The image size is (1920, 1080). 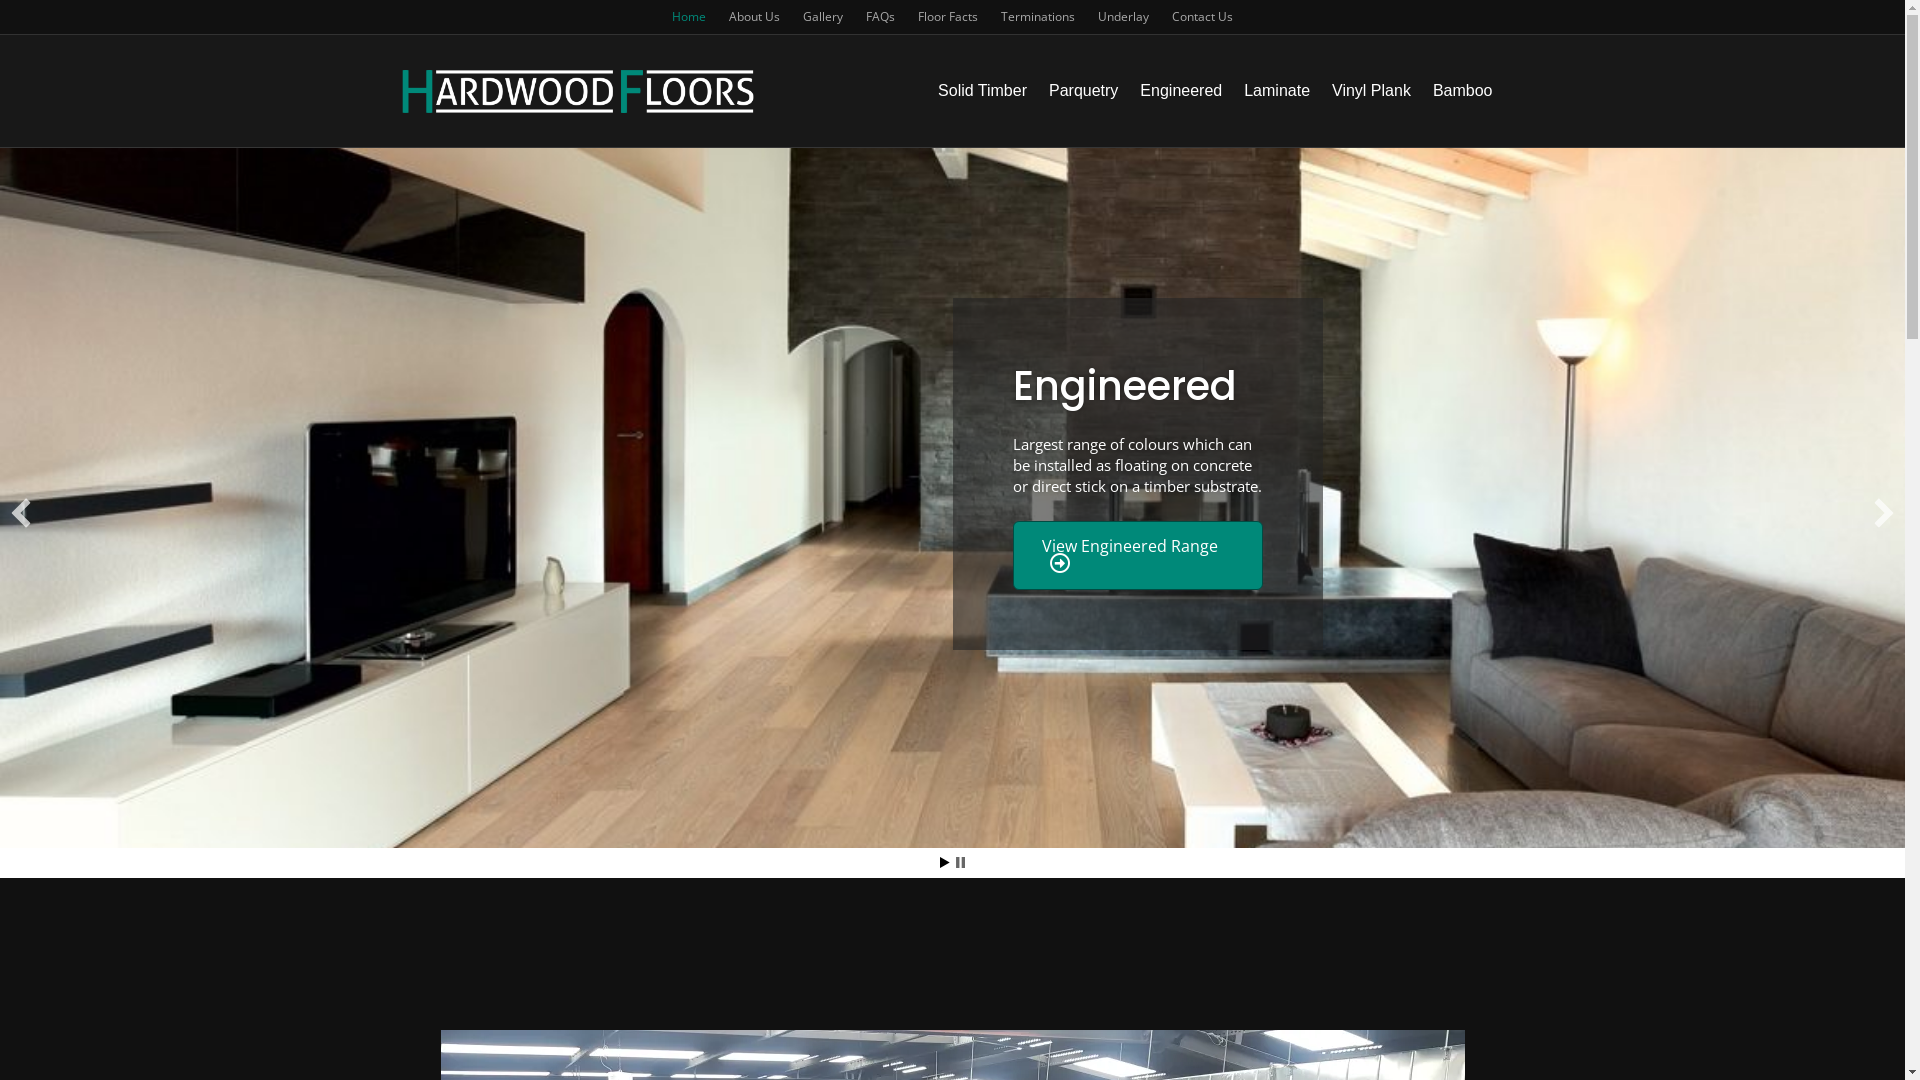 I want to click on Floor Facts, so click(x=948, y=17).